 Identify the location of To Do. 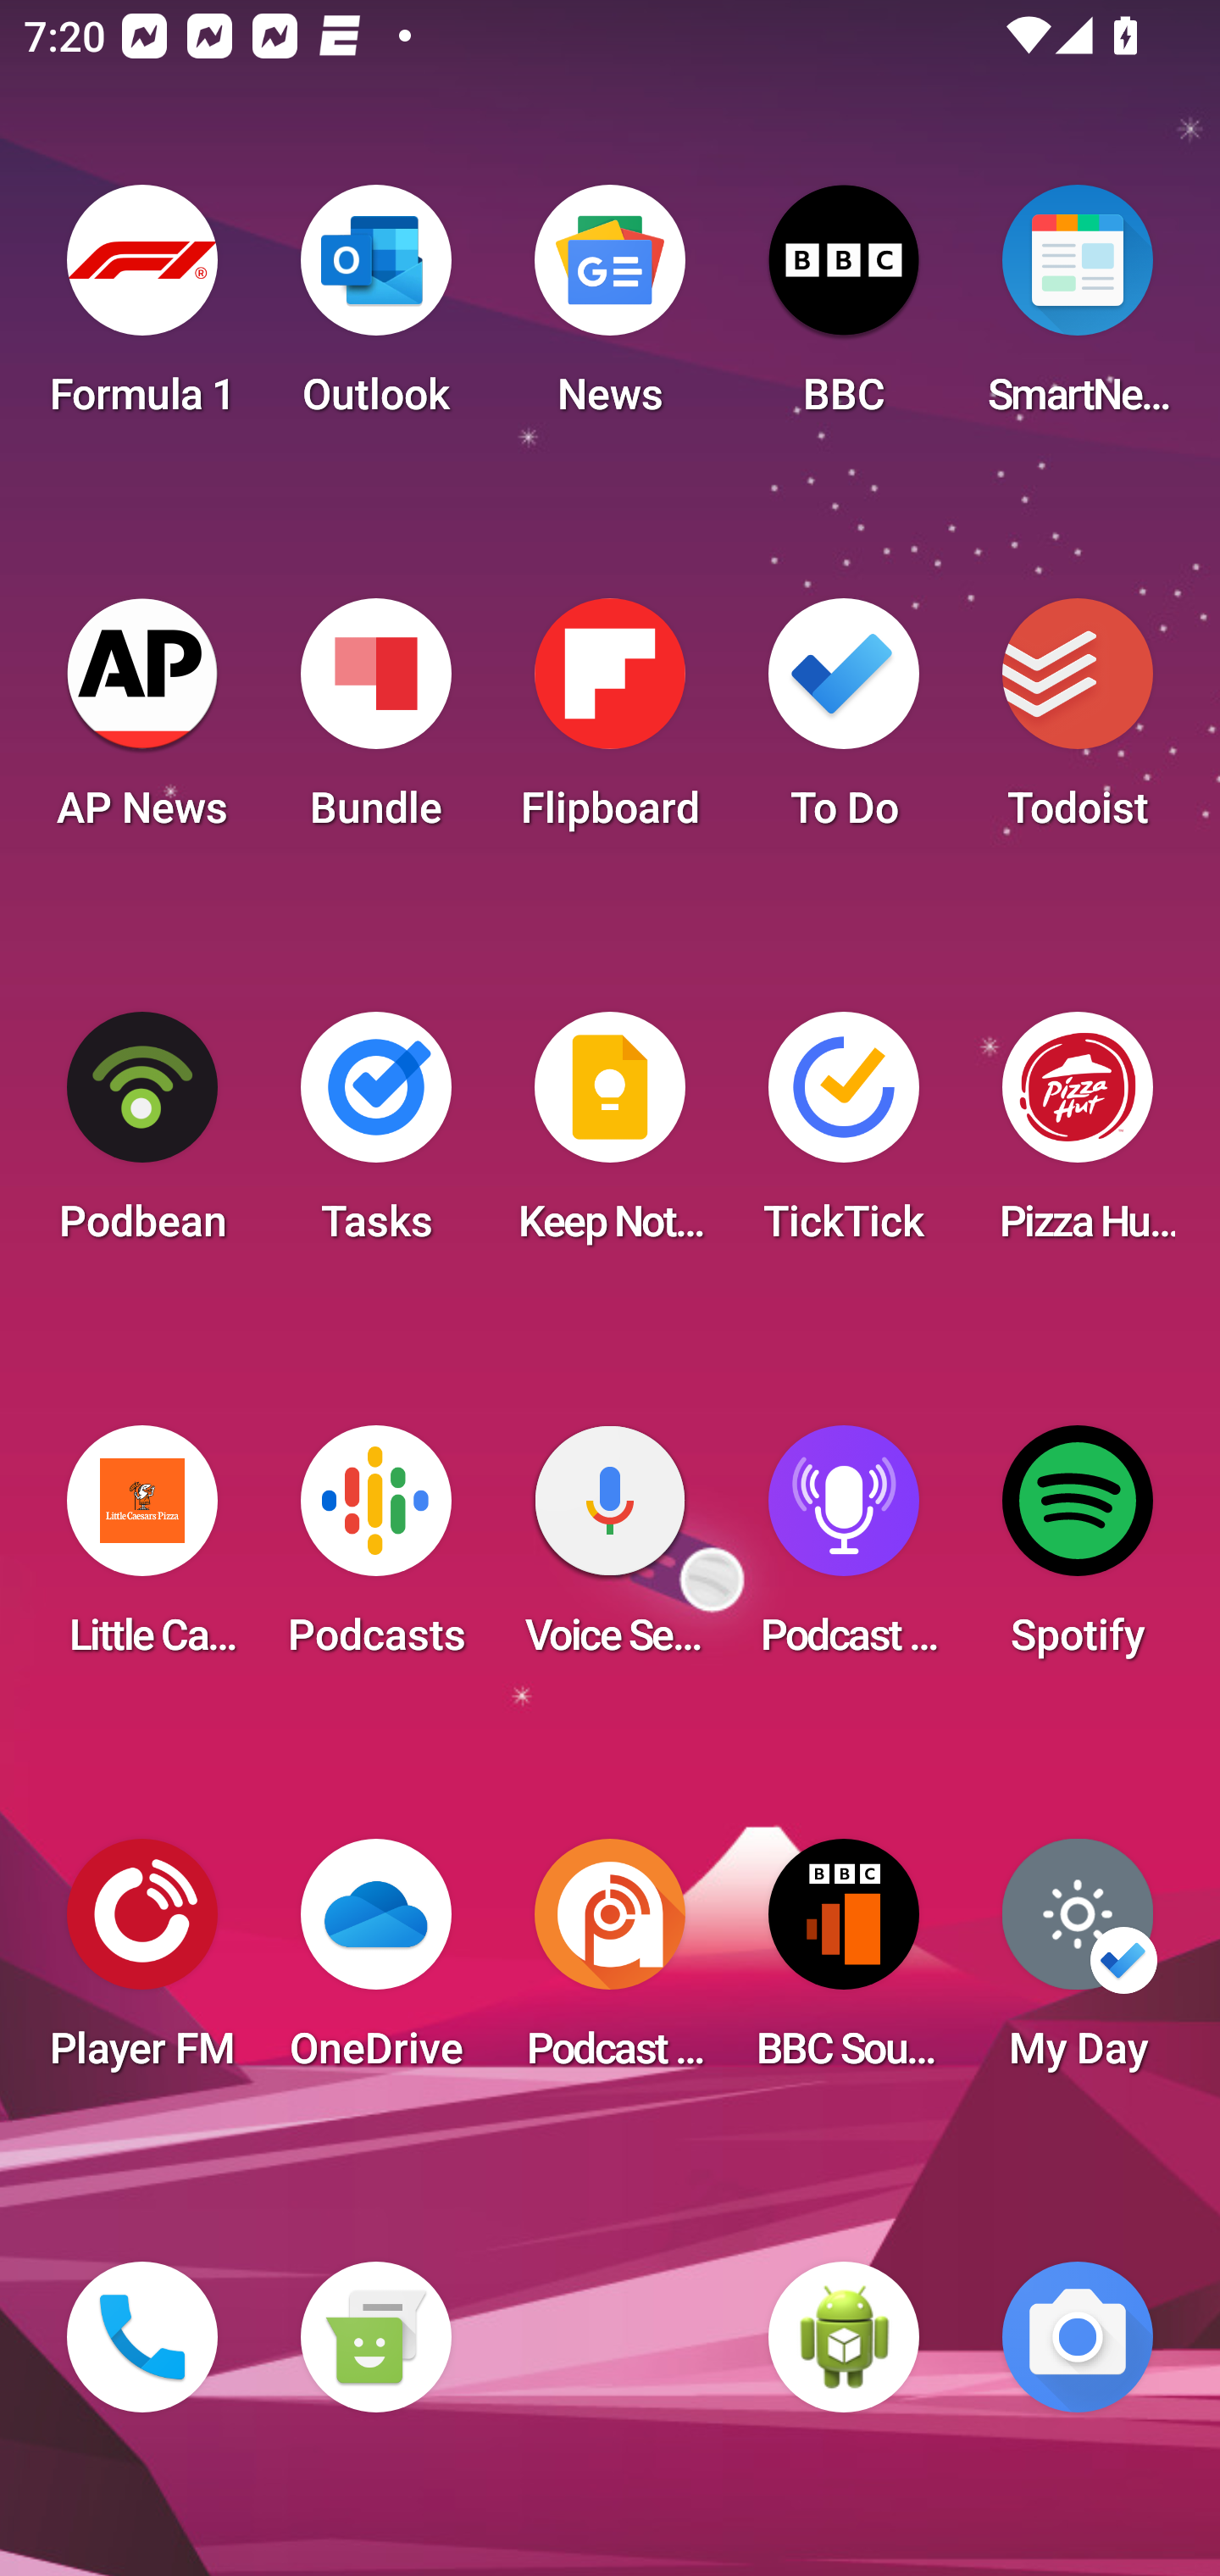
(844, 724).